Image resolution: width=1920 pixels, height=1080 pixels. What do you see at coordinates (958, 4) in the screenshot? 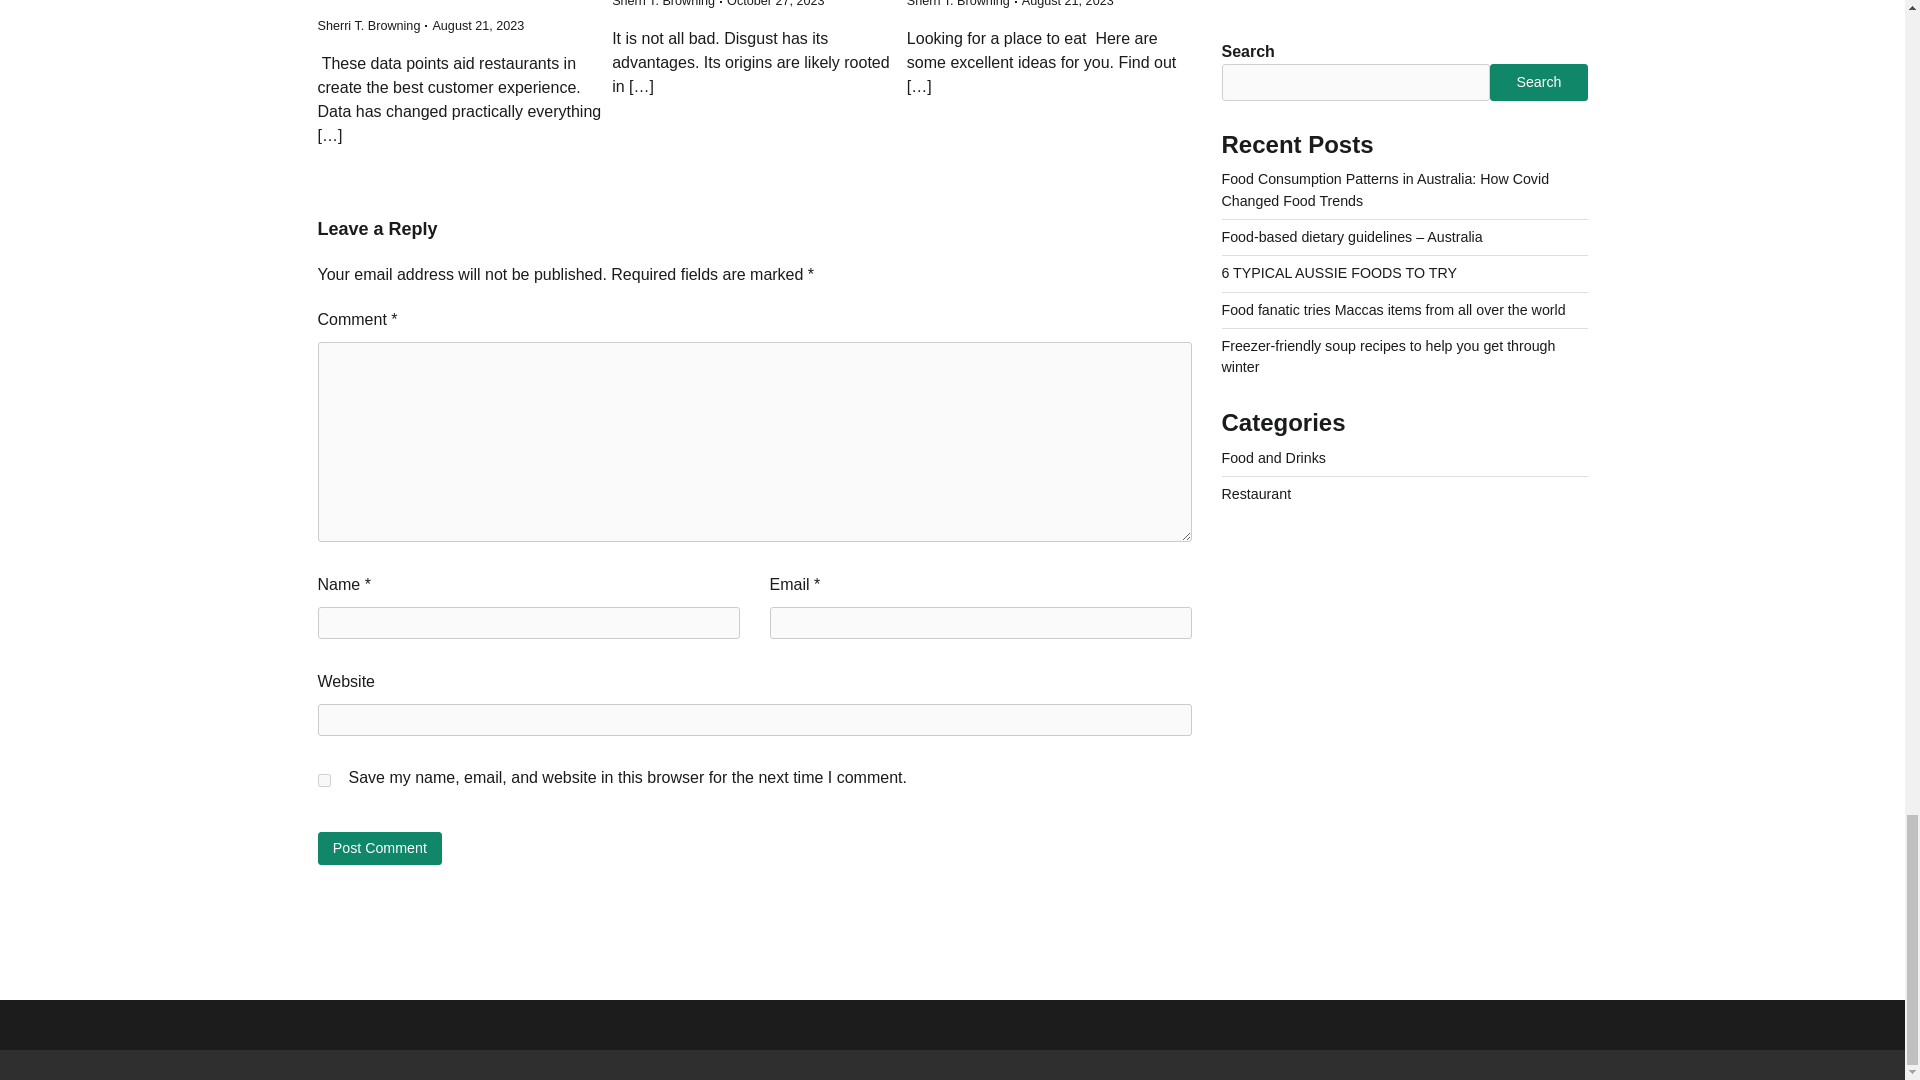
I see `Sherri T. Browning` at bounding box center [958, 4].